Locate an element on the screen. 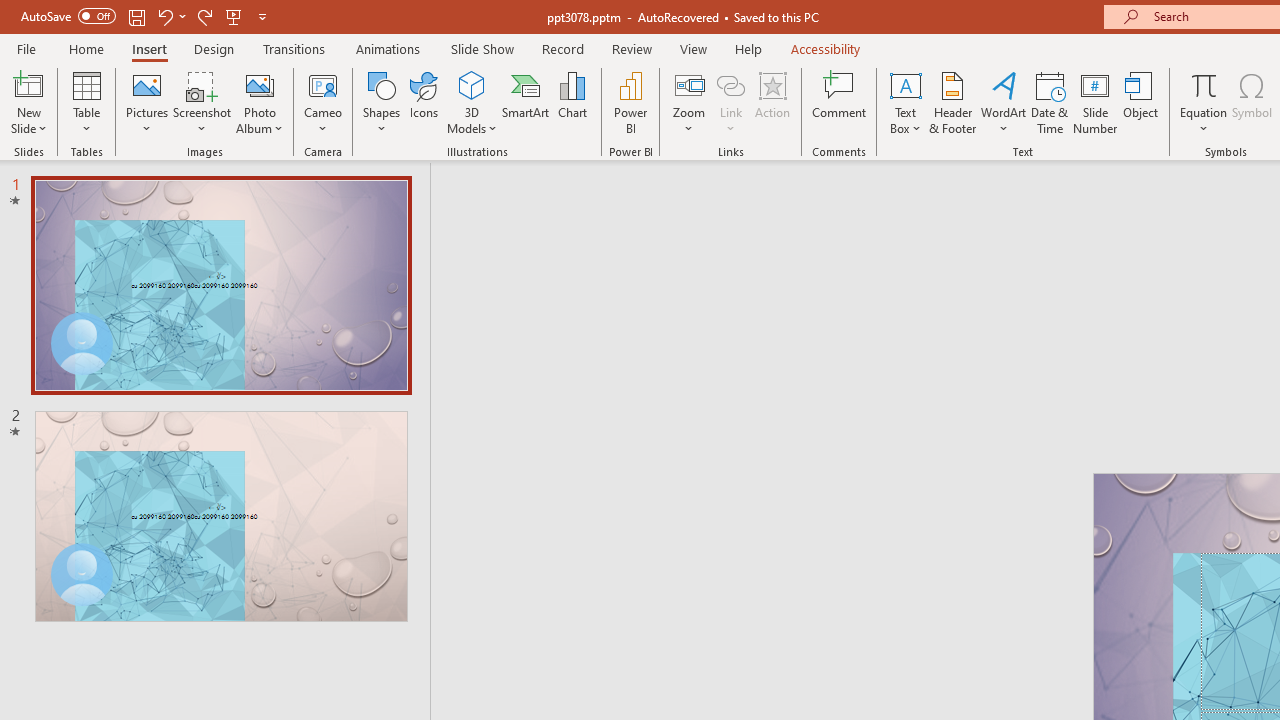  Icons is located at coordinates (424, 102).